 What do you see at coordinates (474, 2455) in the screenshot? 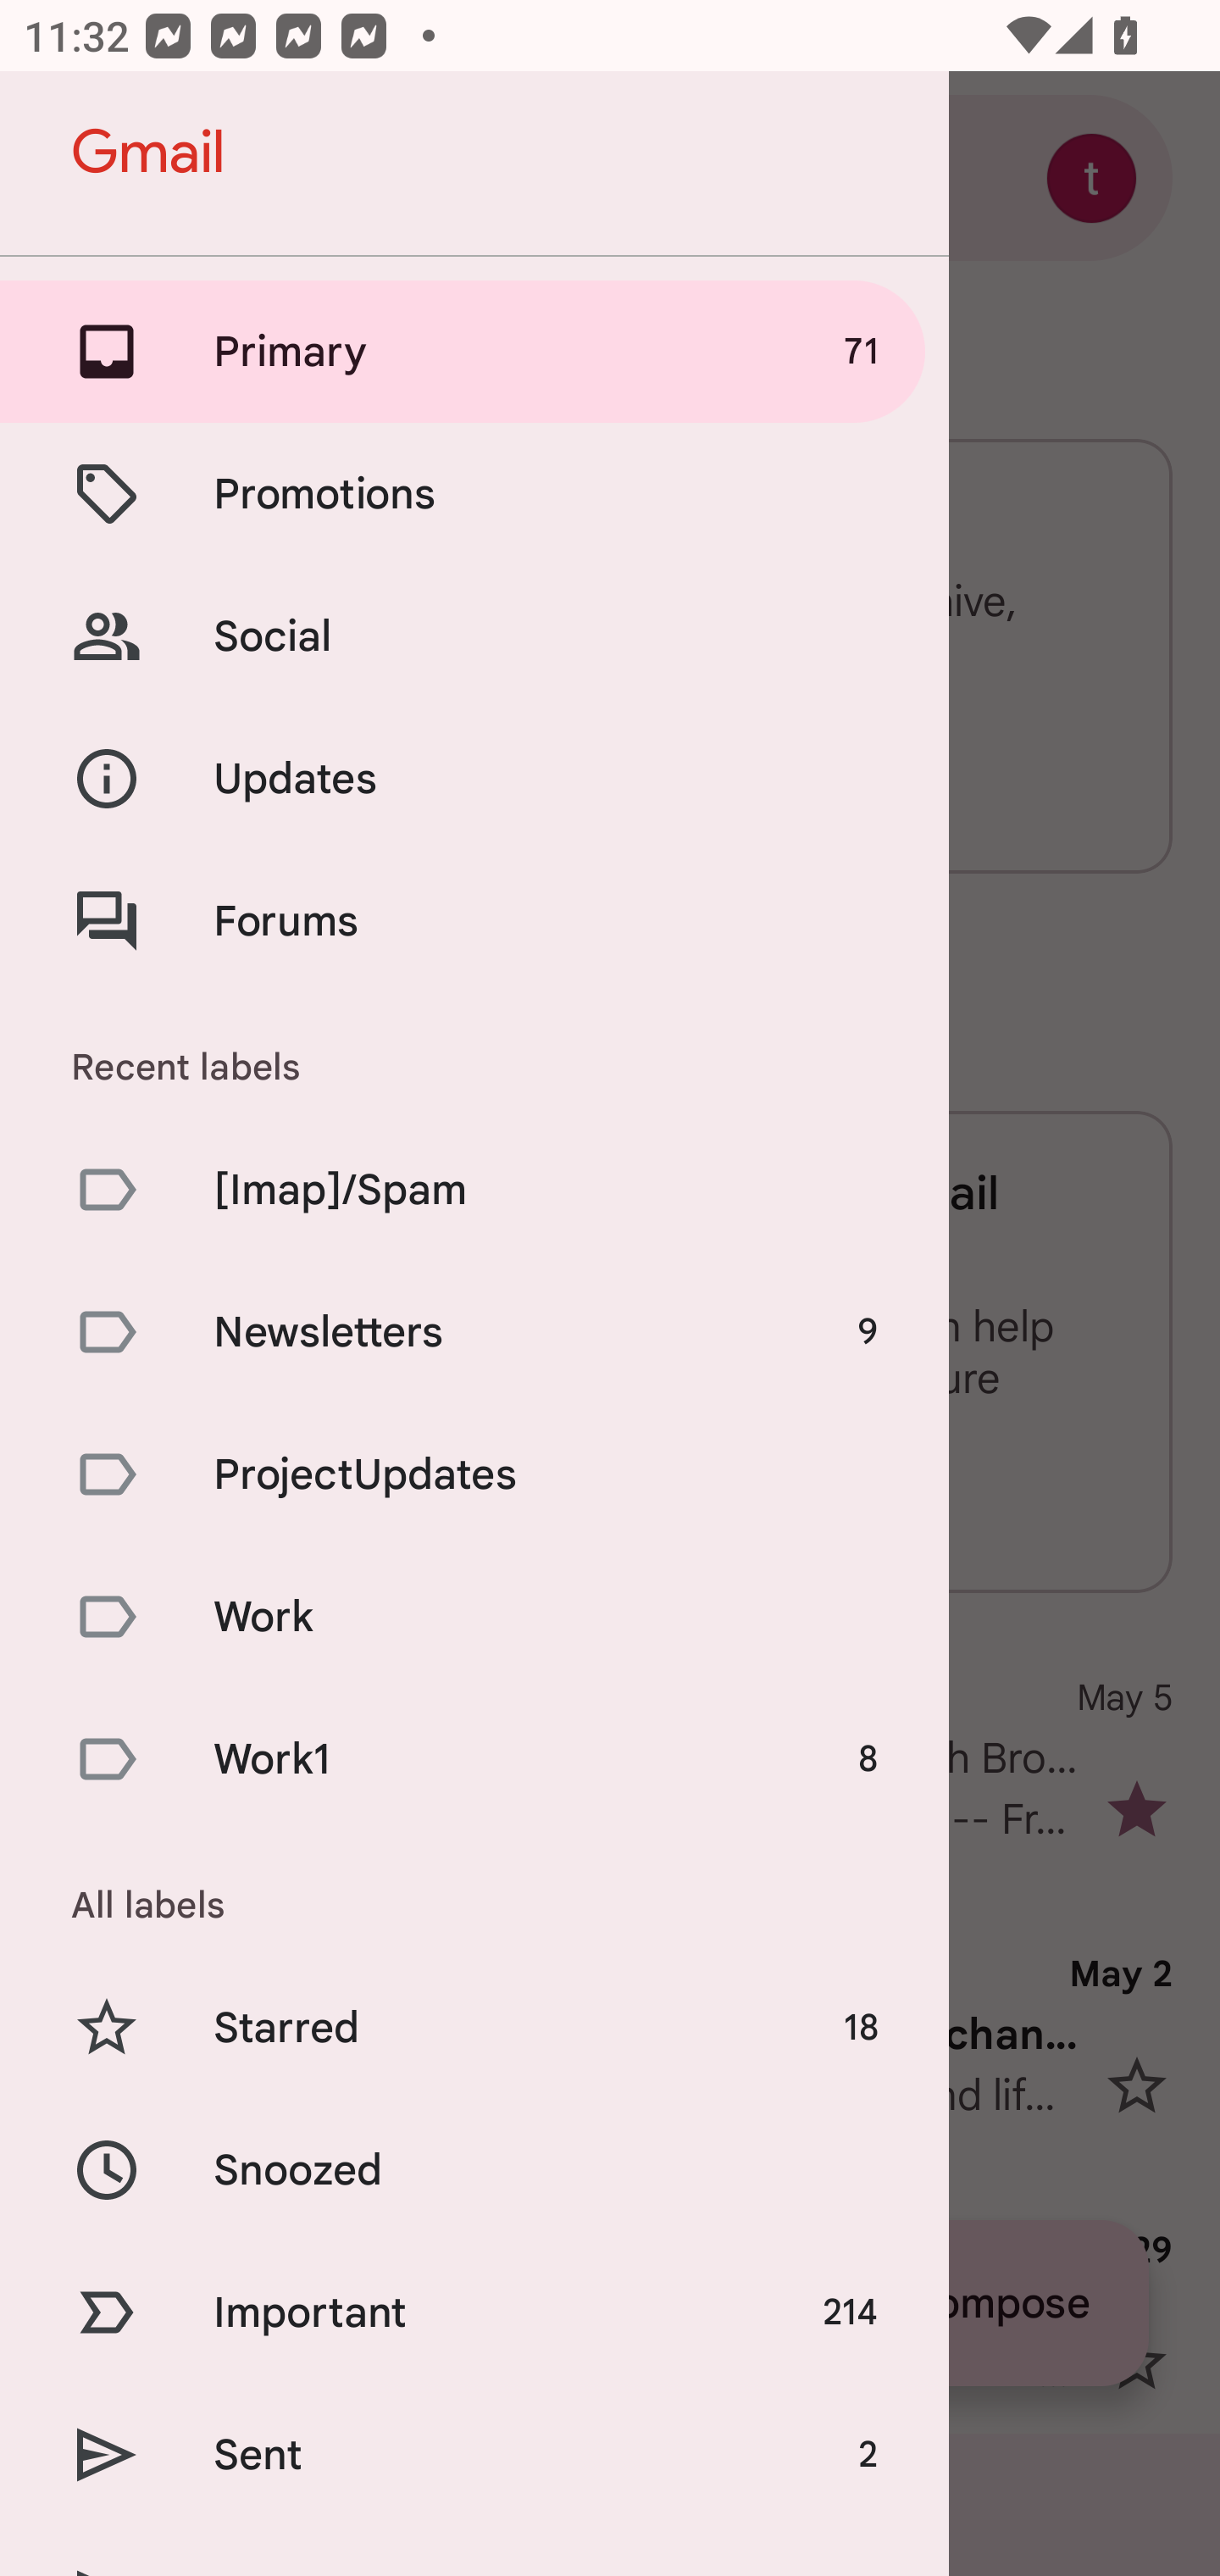
I see `Sent 2` at bounding box center [474, 2455].